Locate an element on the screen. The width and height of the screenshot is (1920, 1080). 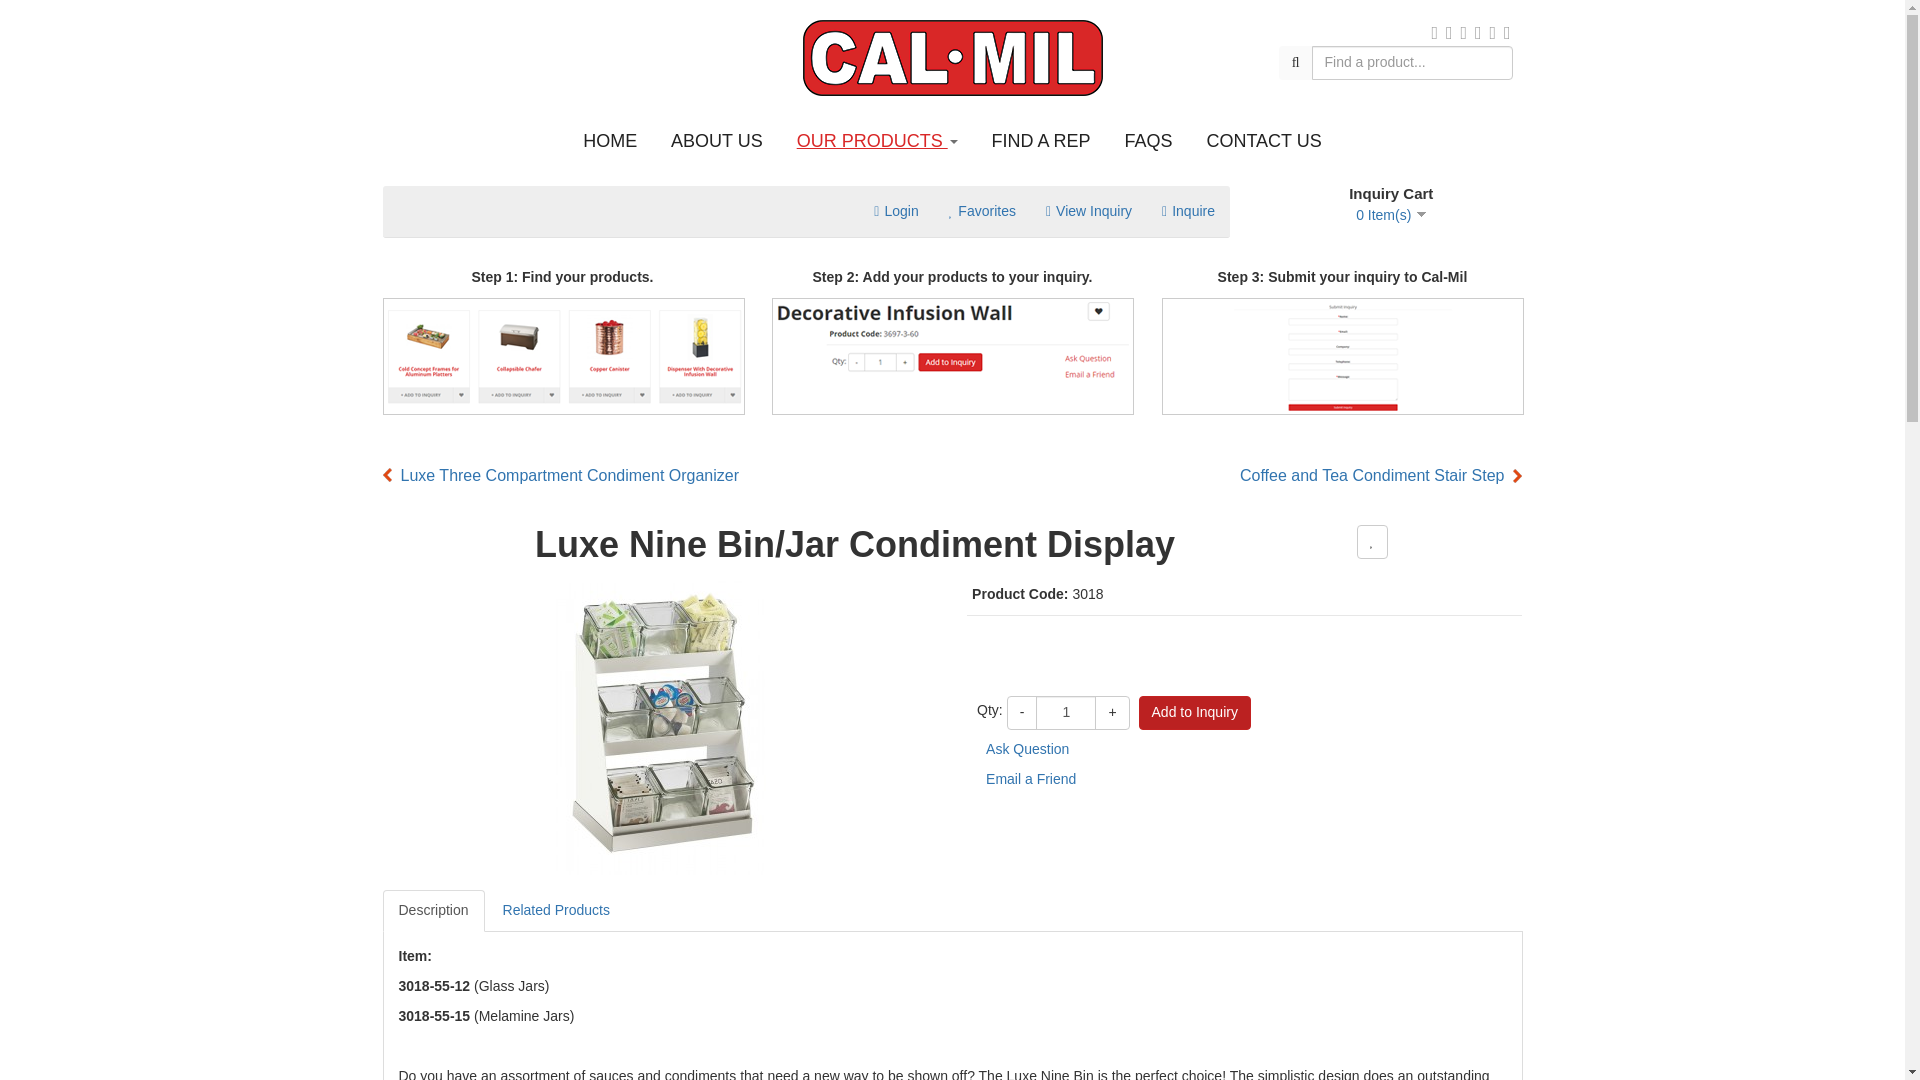
Add to Favorites is located at coordinates (1372, 542).